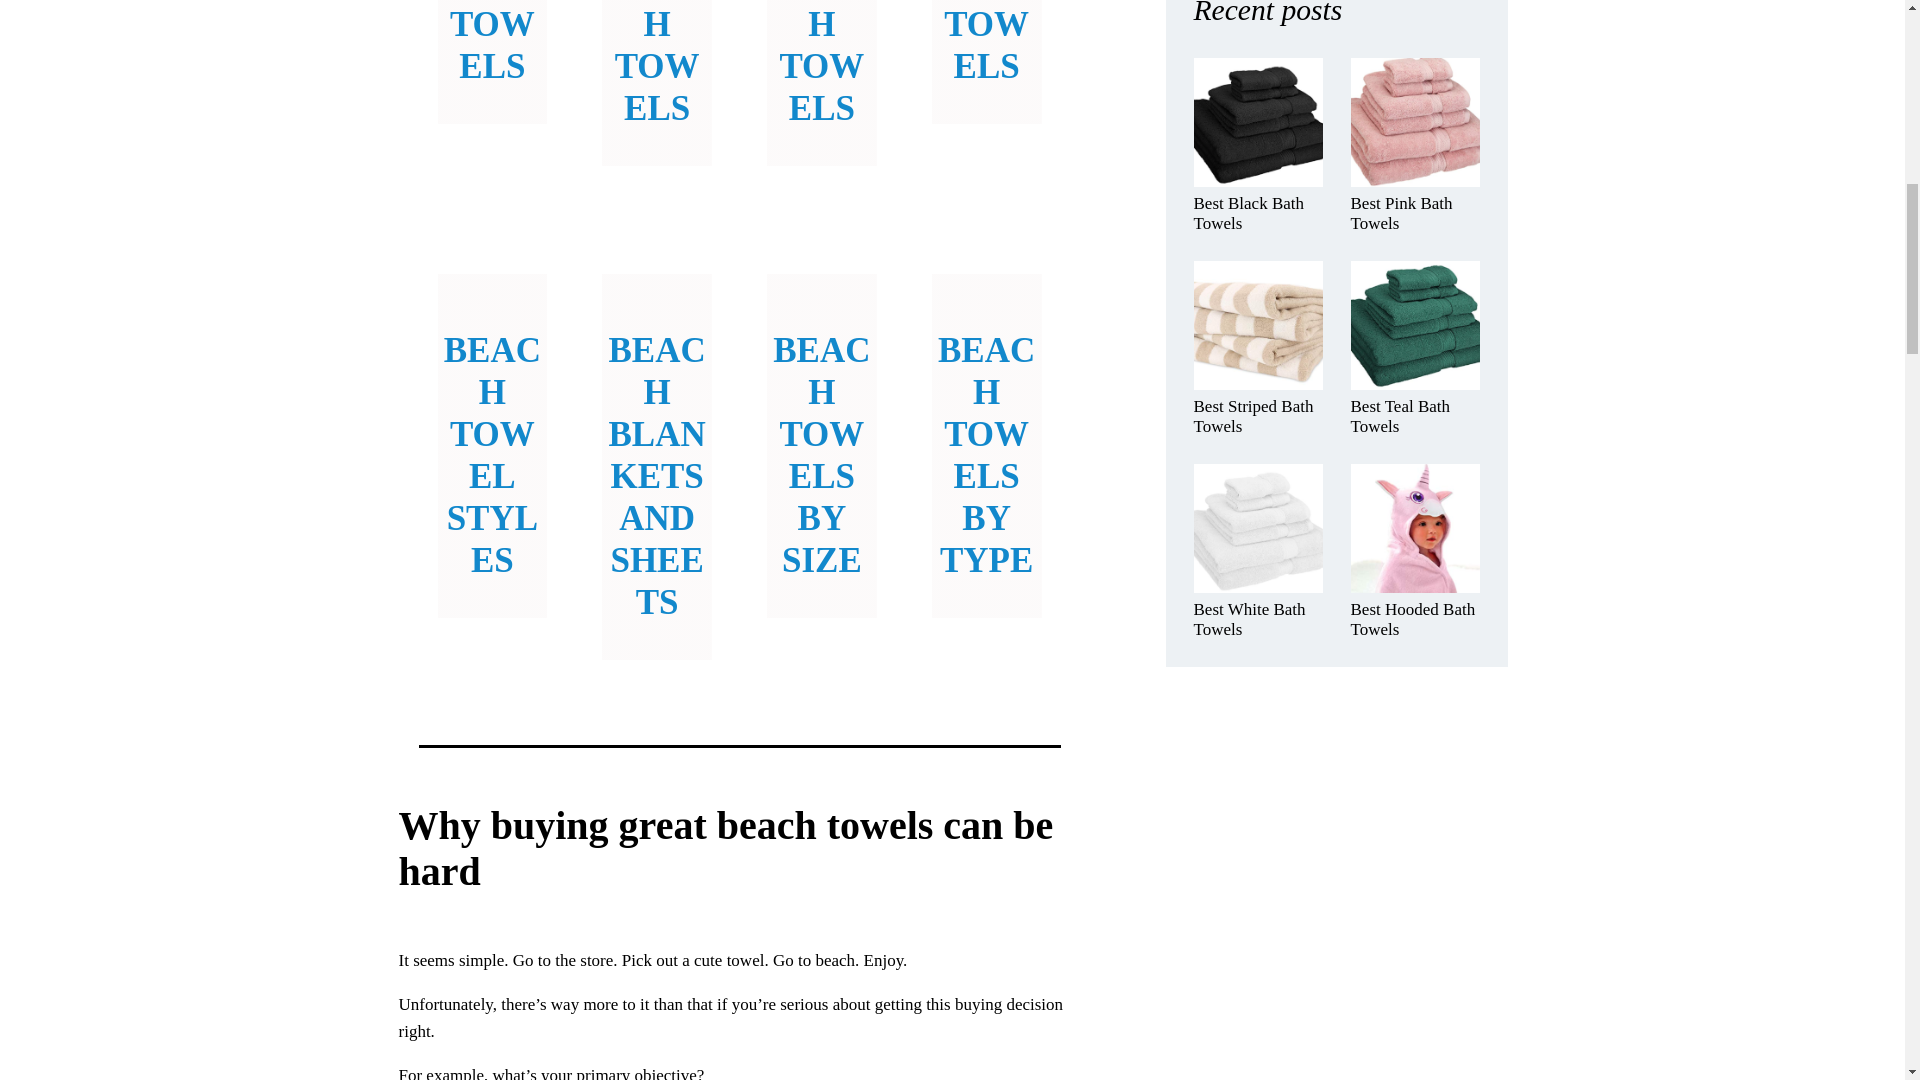 This screenshot has height=1080, width=1920. Describe the element at coordinates (1258, 214) in the screenshot. I see `Best Black Bath Towels` at that location.